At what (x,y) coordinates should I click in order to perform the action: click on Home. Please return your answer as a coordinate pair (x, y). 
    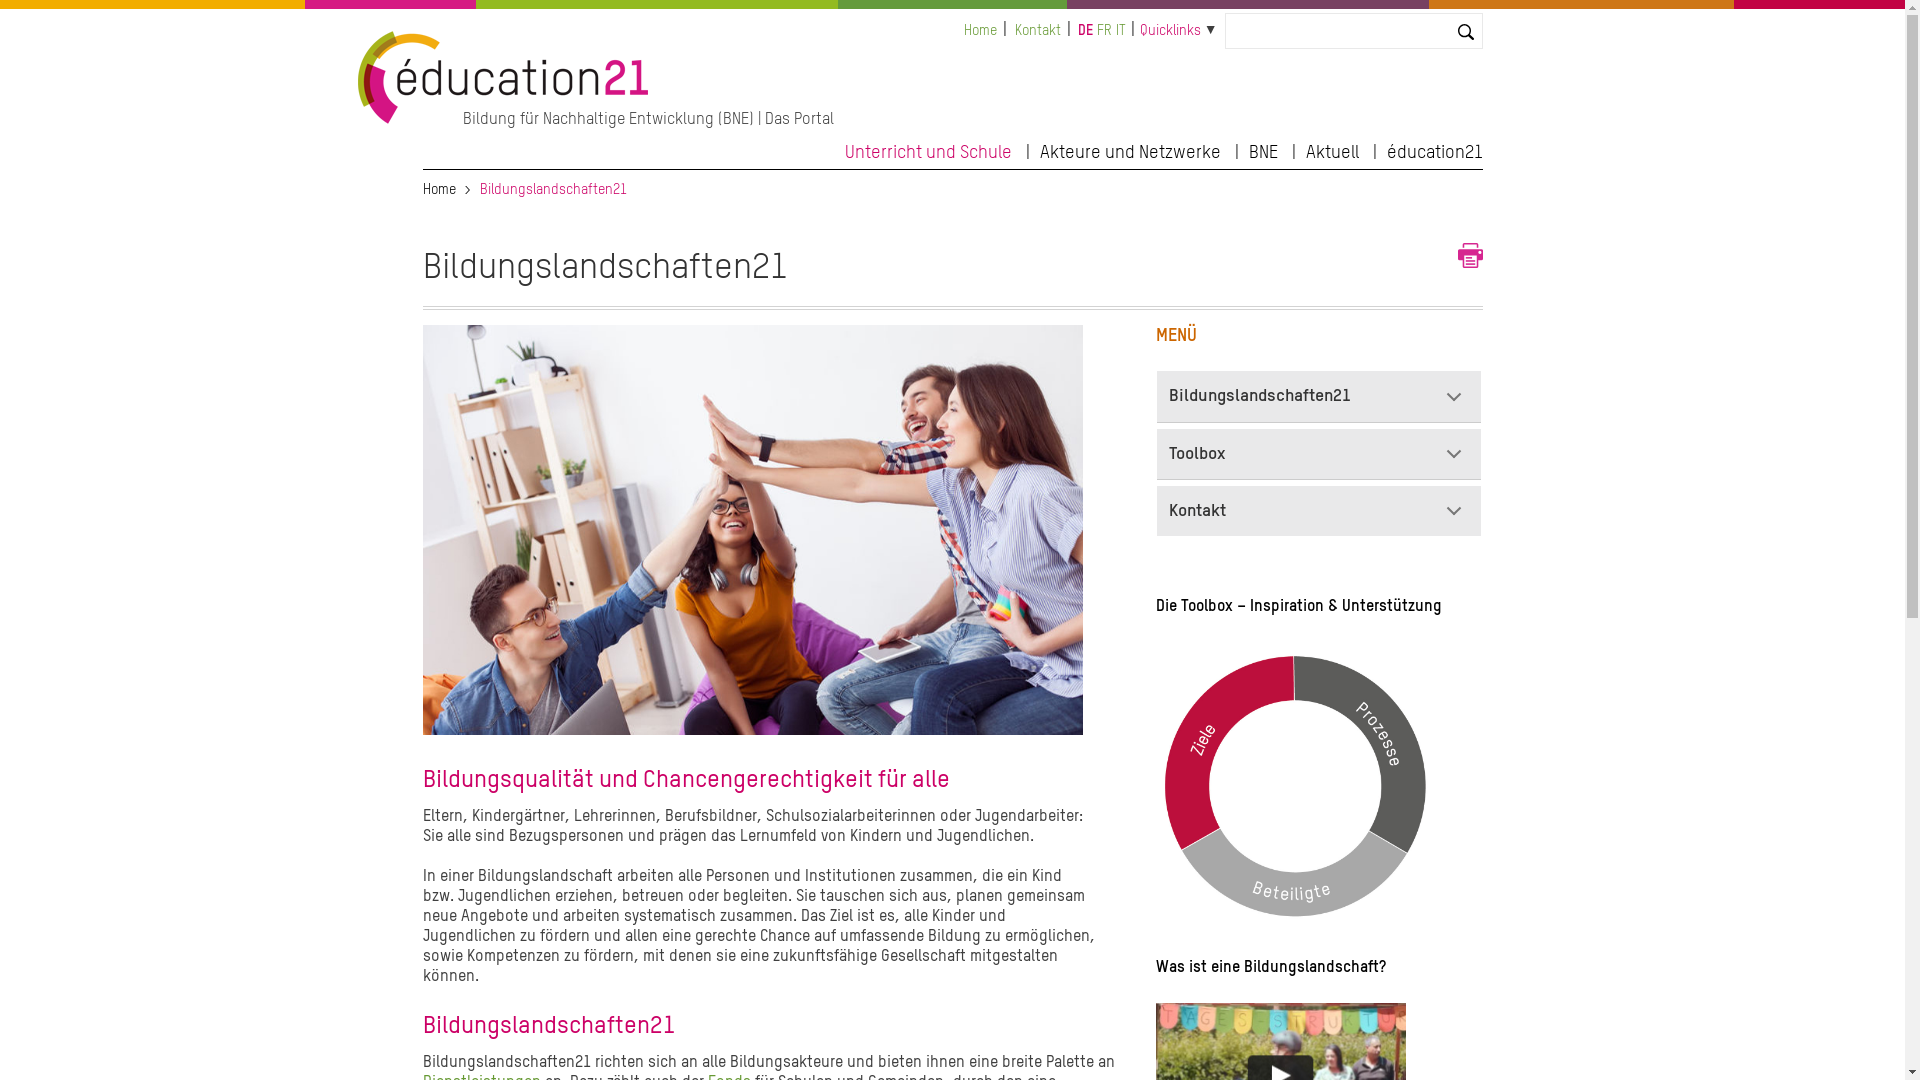
    Looking at the image, I should click on (980, 31).